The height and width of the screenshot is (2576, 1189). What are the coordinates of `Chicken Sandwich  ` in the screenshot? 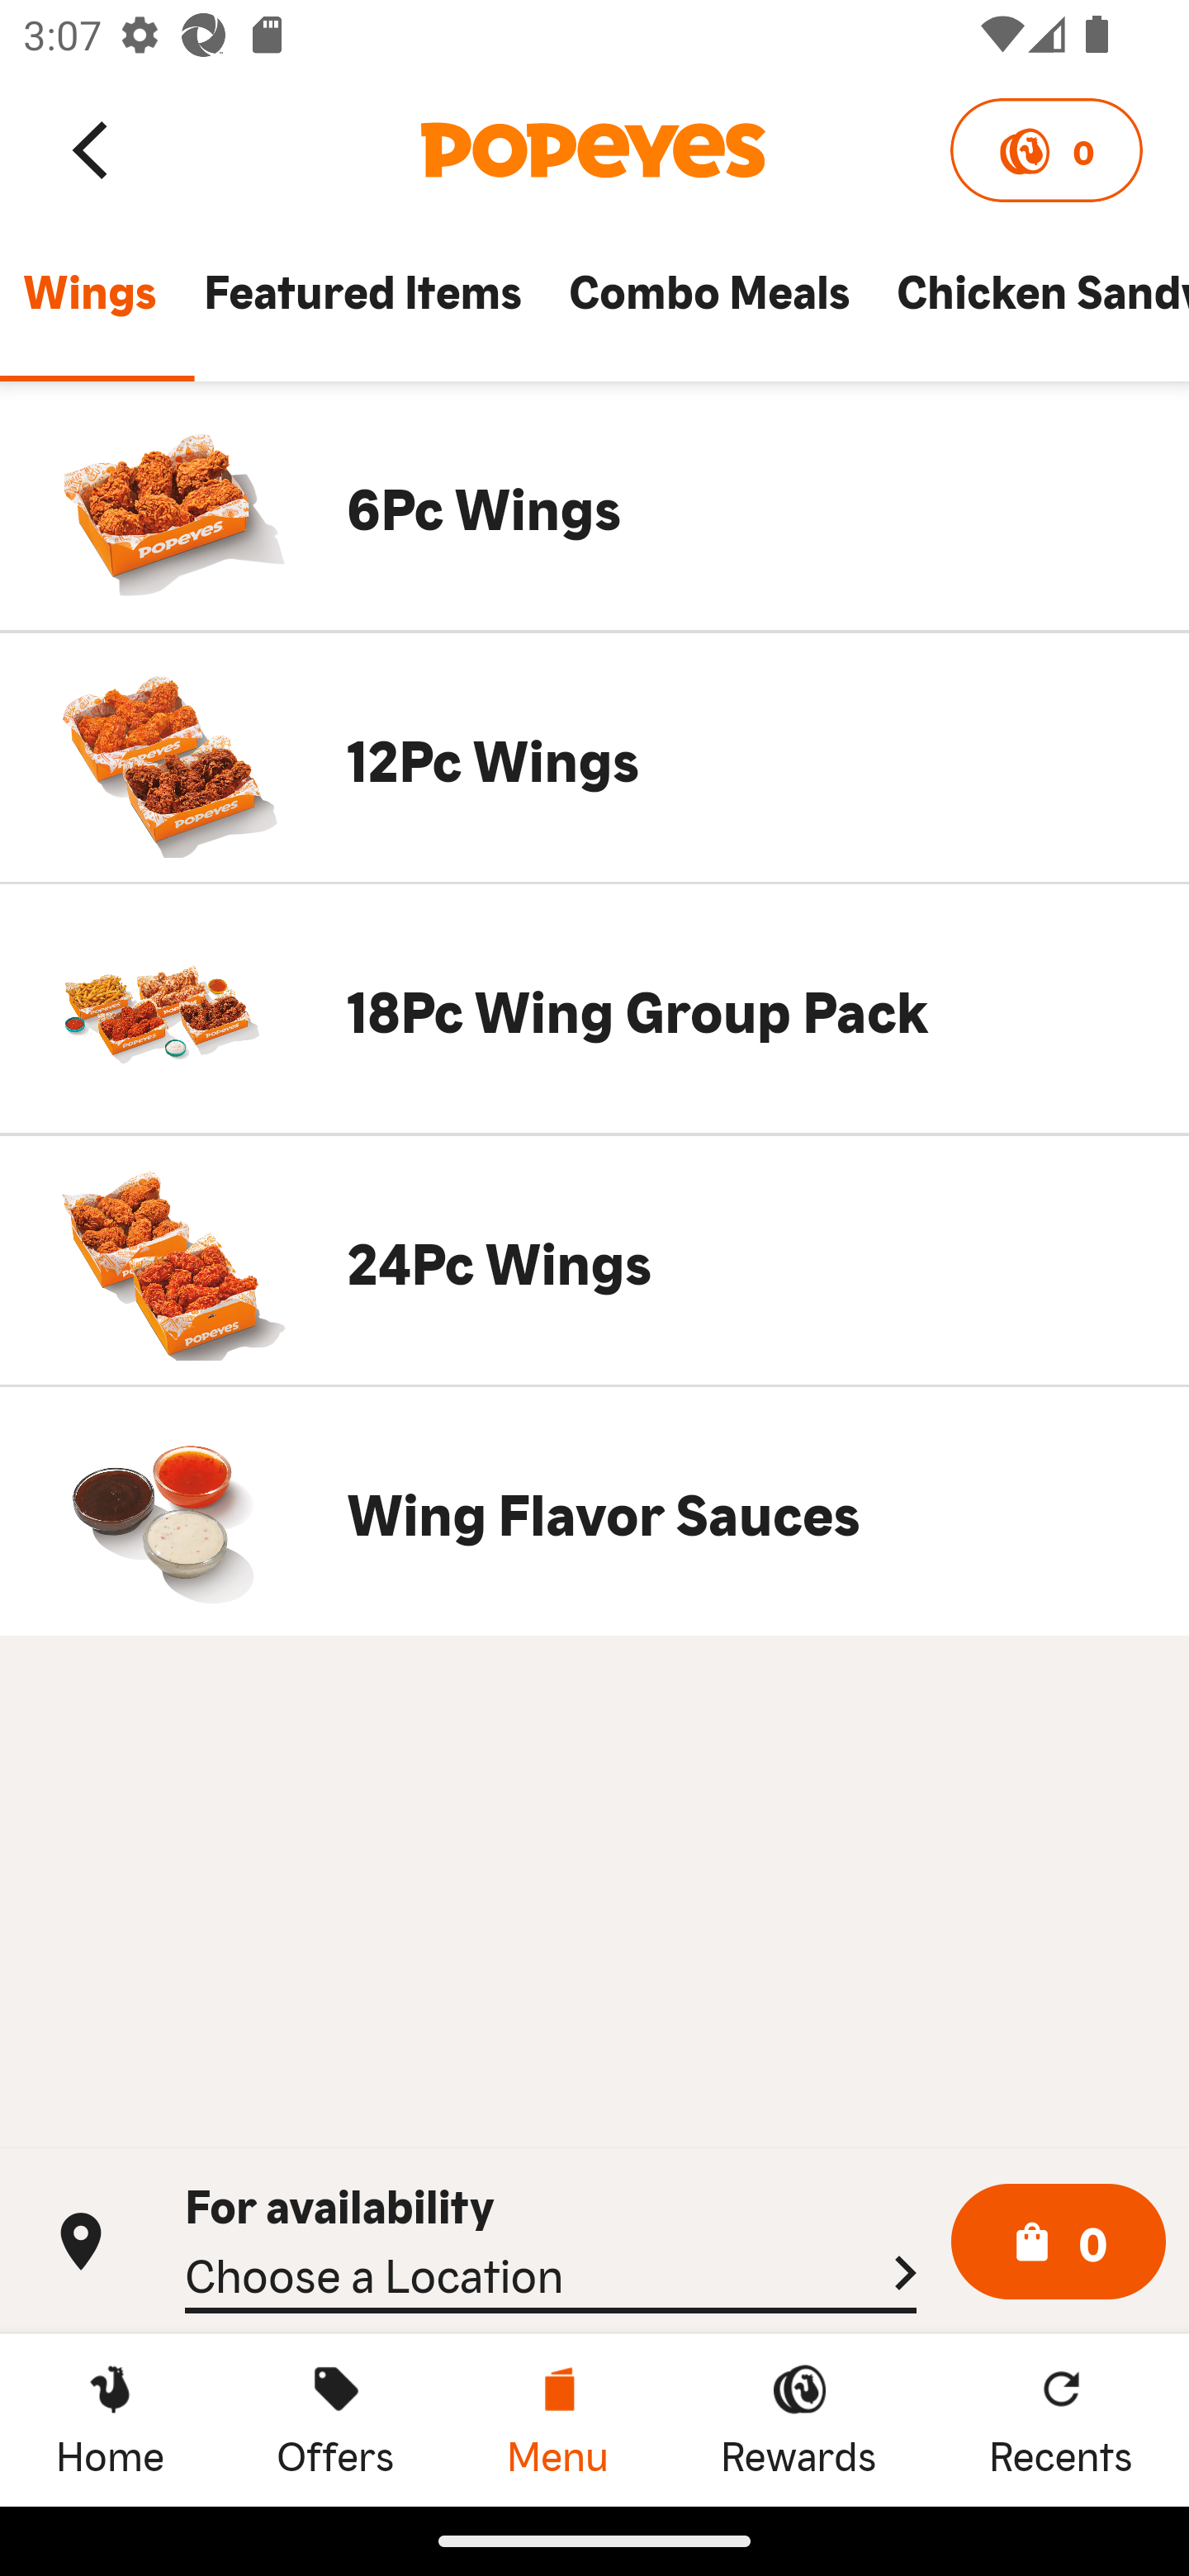 It's located at (1030, 305).